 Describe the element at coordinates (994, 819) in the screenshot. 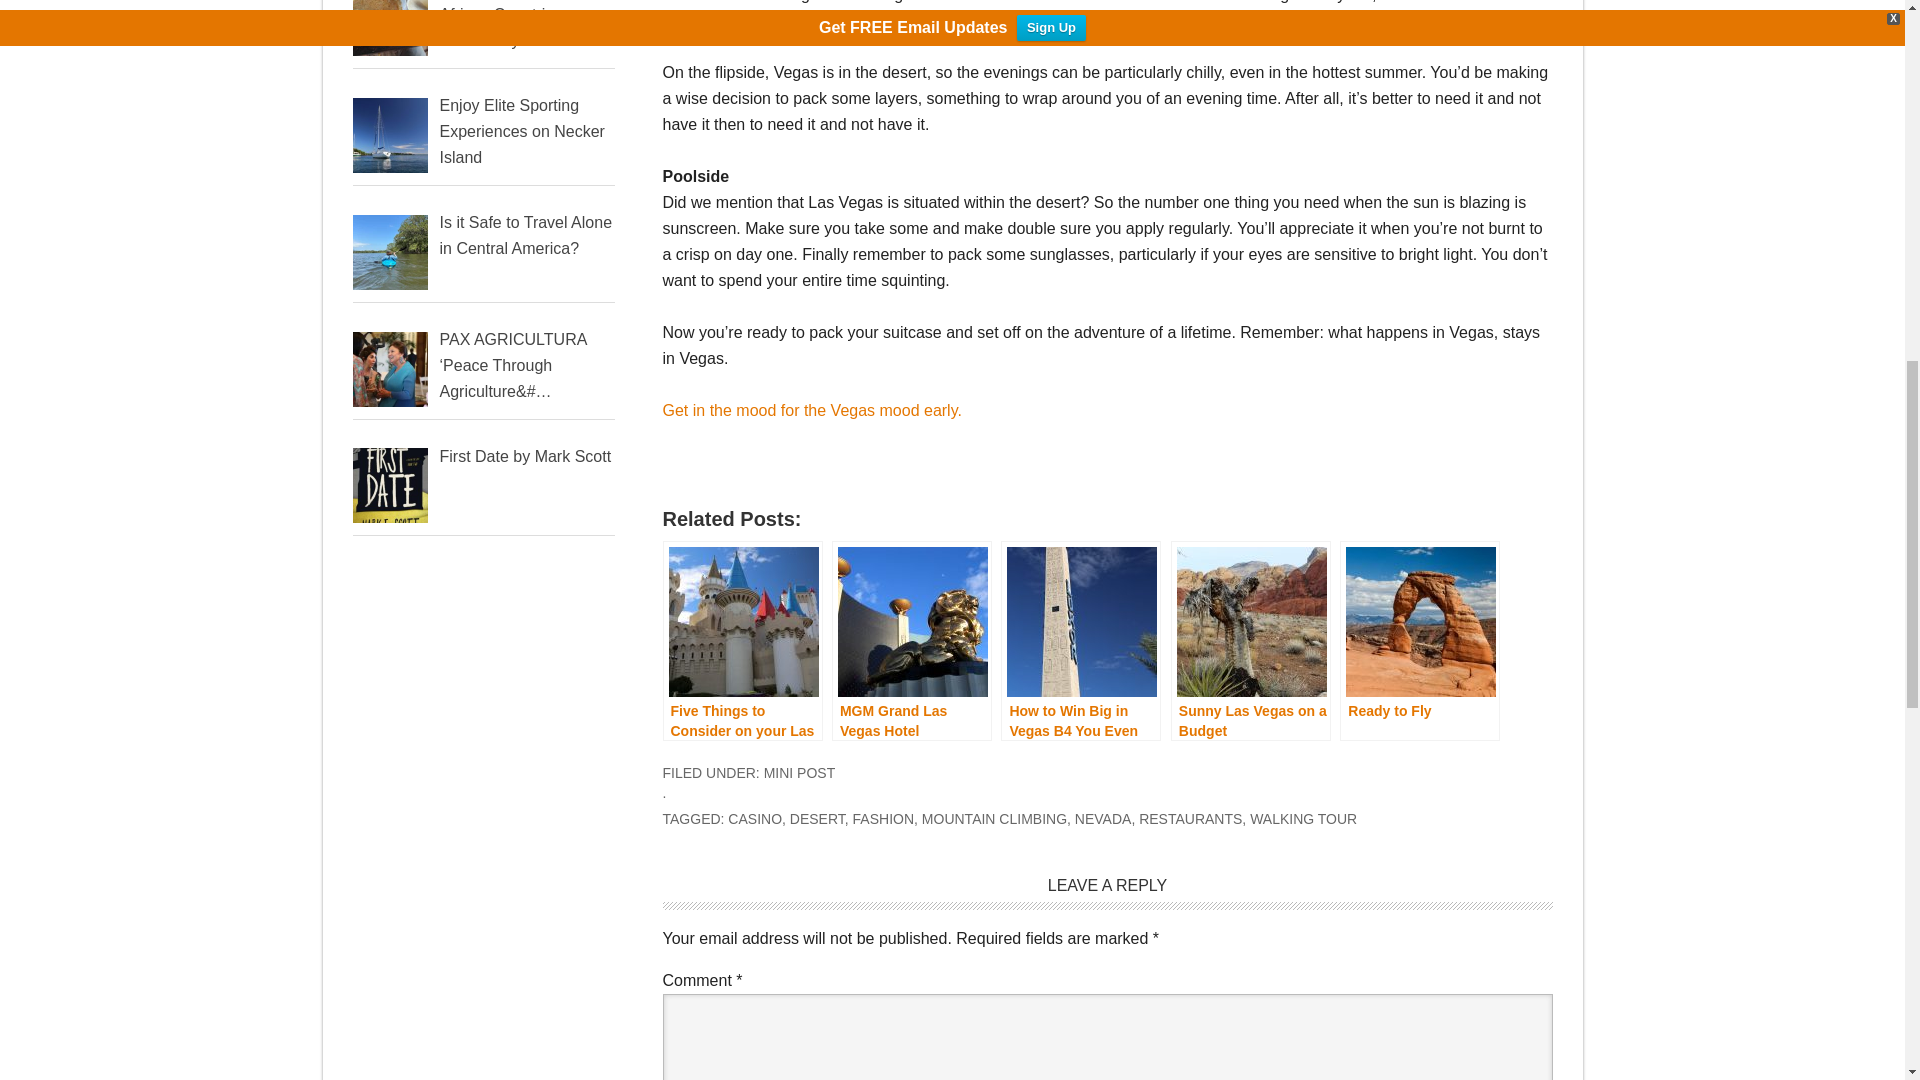

I see `MOUNTAIN CLIMBING` at that location.